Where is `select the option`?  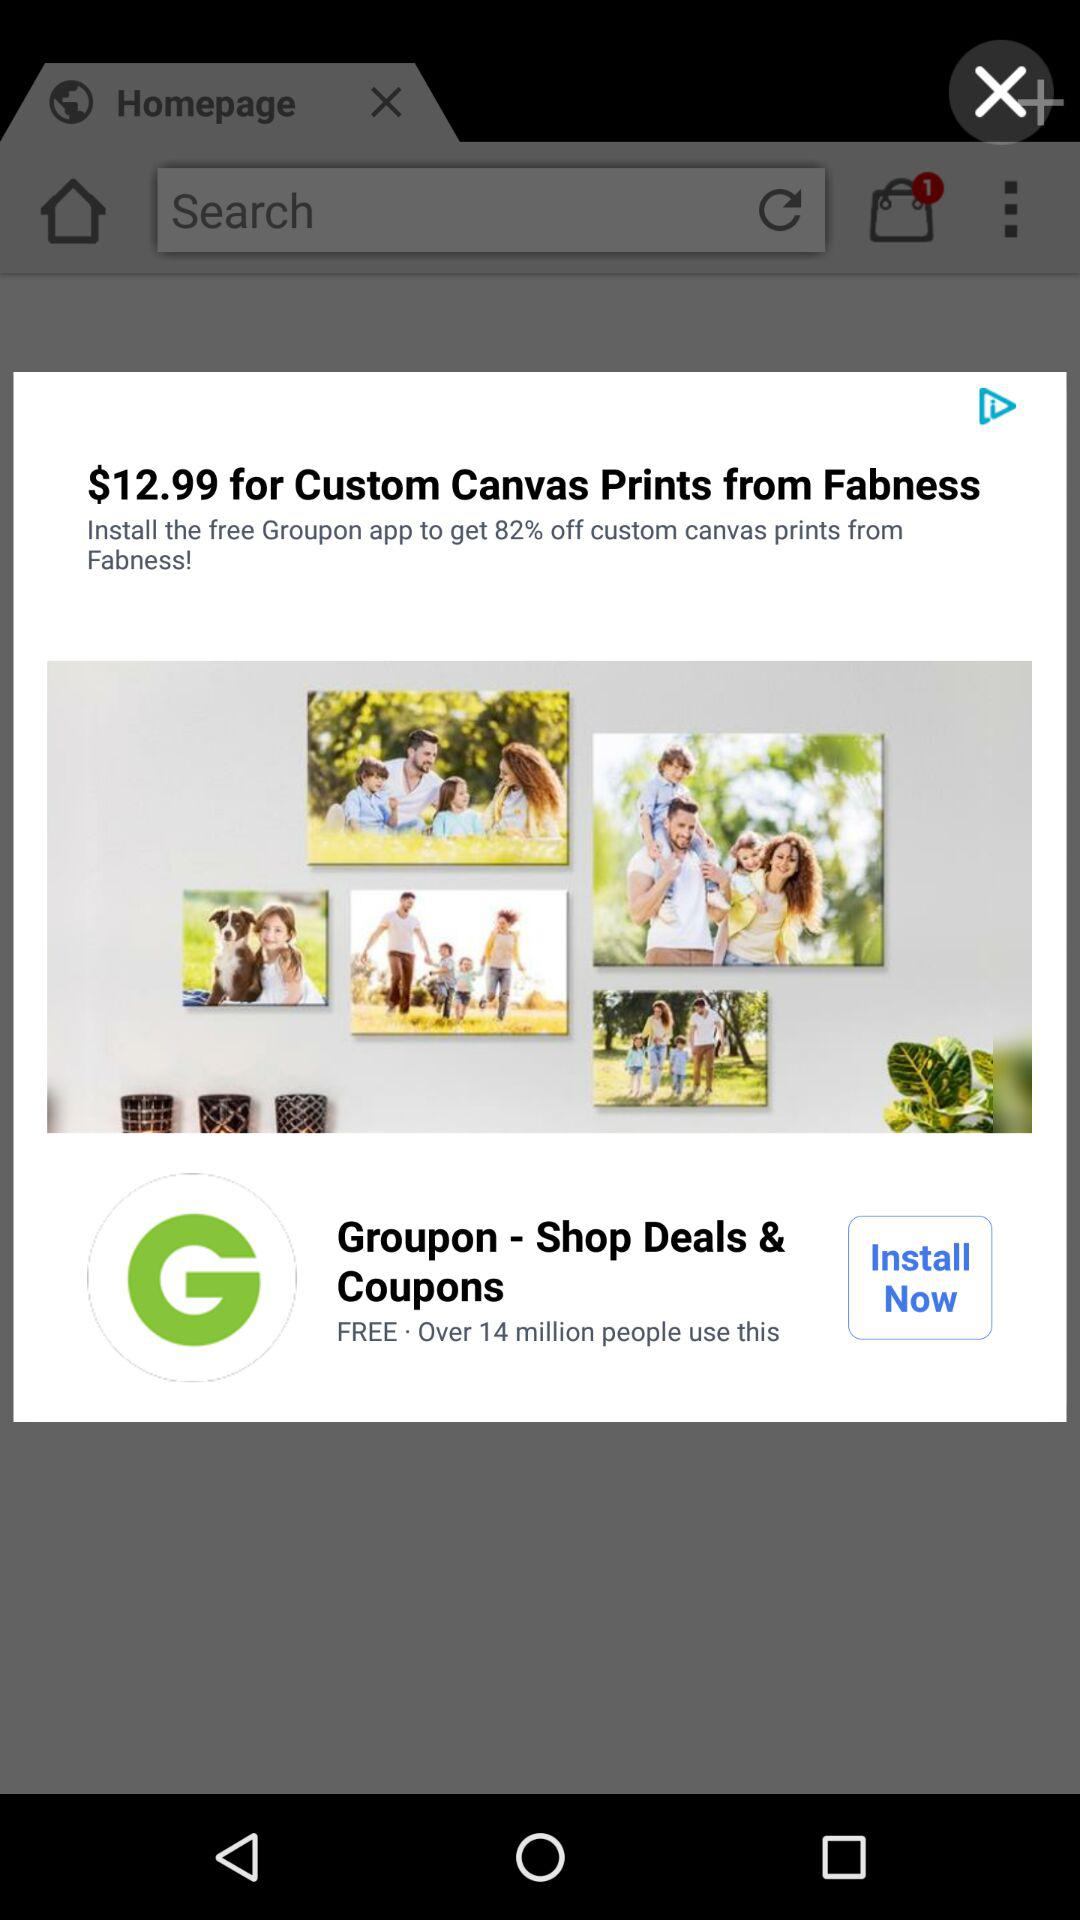 select the option is located at coordinates (192, 1278).